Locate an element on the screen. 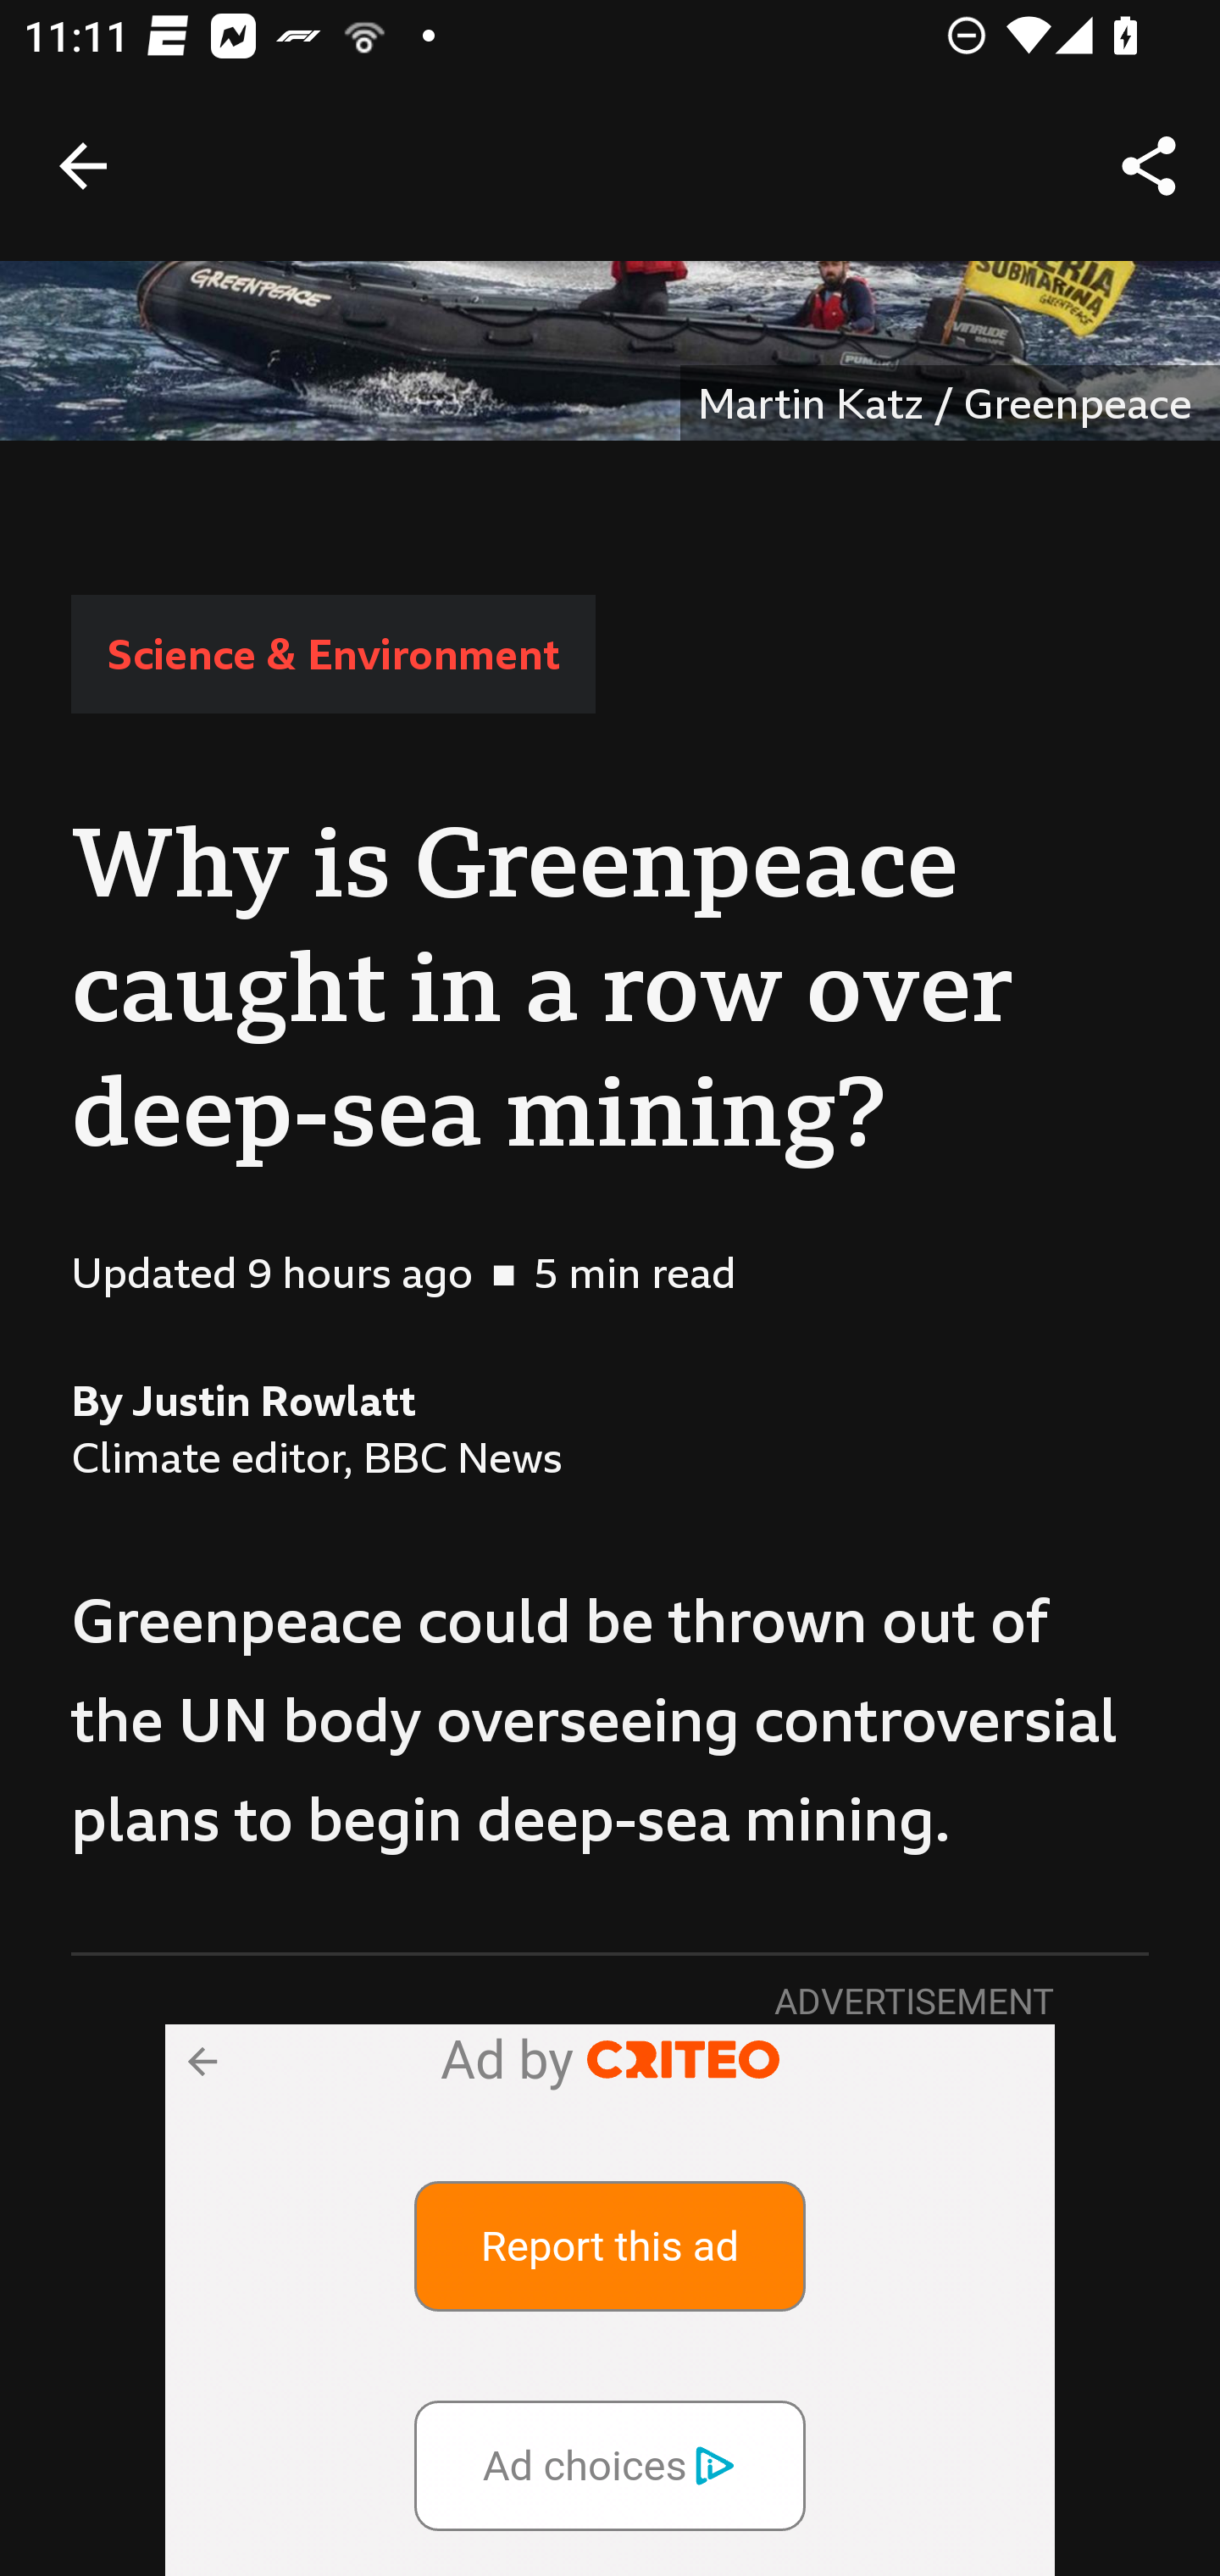  Report this ad is located at coordinates (611, 2244).